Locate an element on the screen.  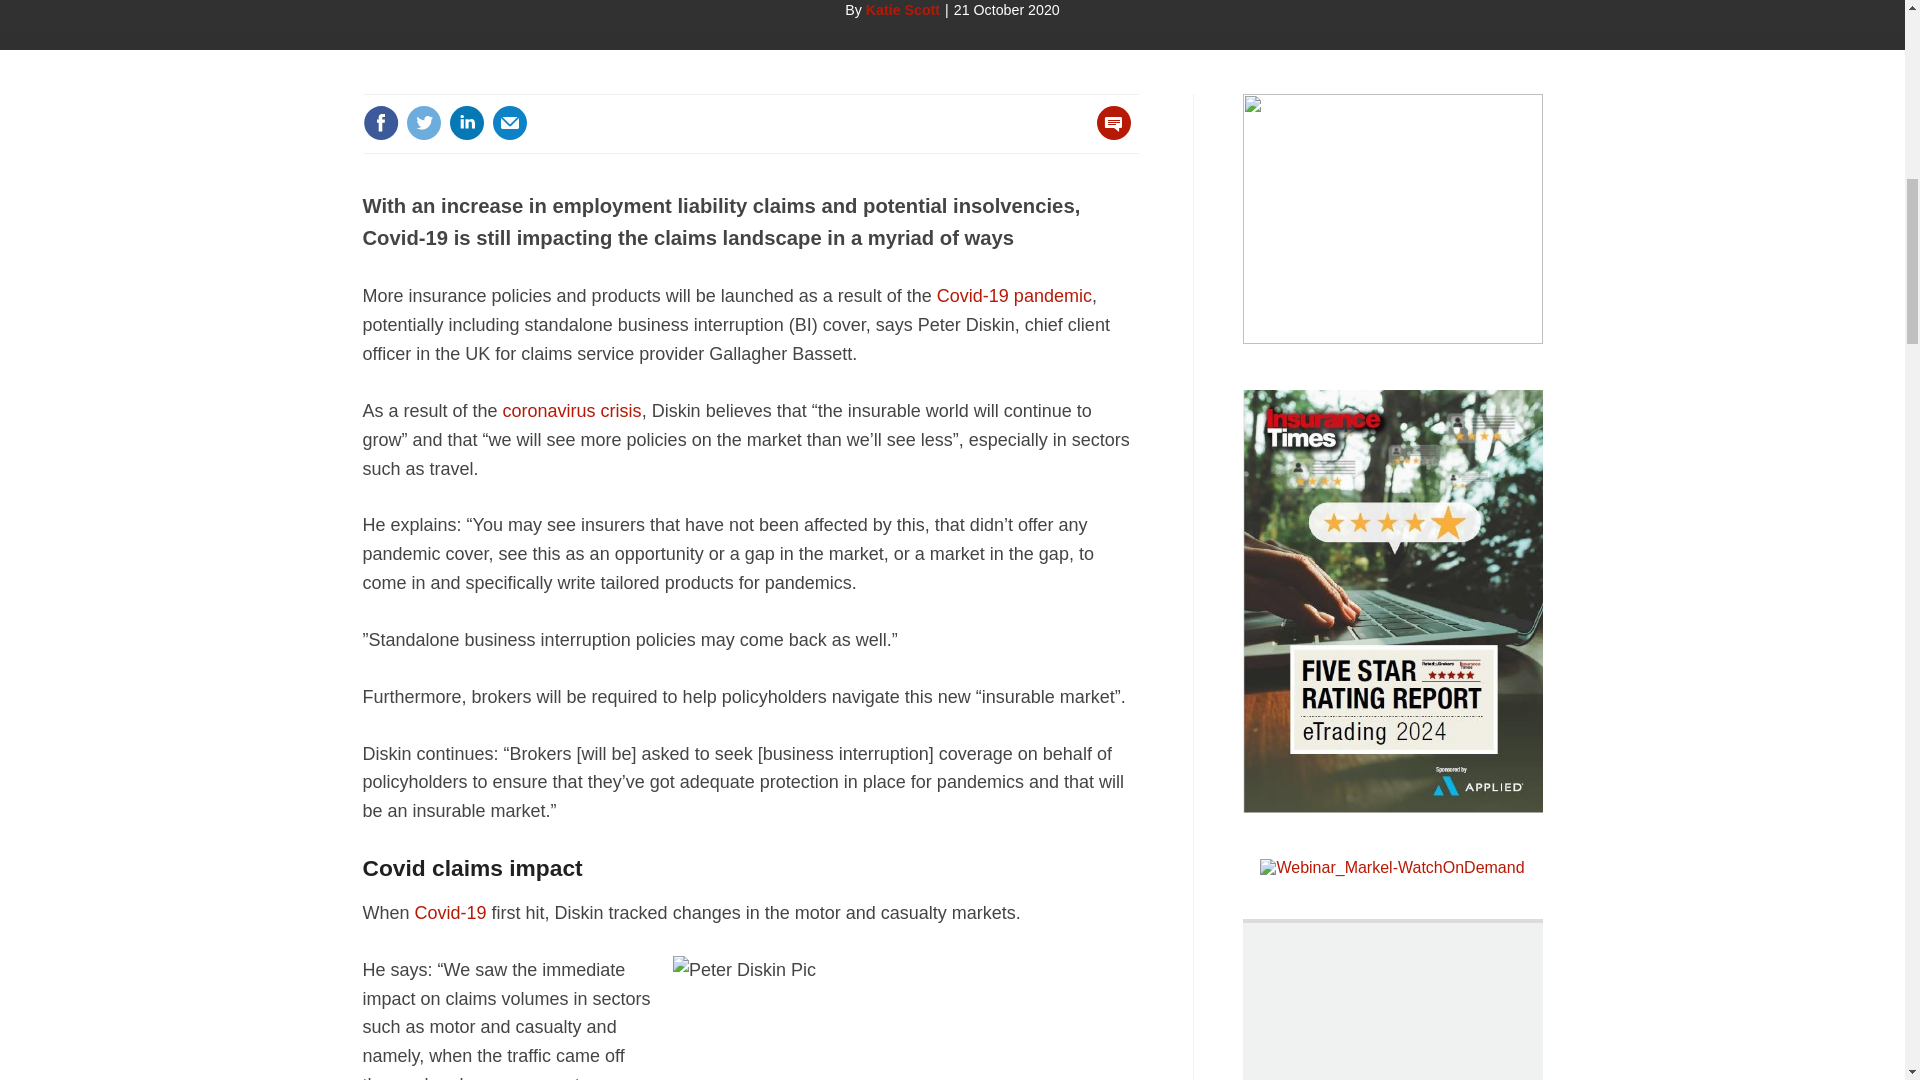
Share this on Linked in is located at coordinates (465, 122).